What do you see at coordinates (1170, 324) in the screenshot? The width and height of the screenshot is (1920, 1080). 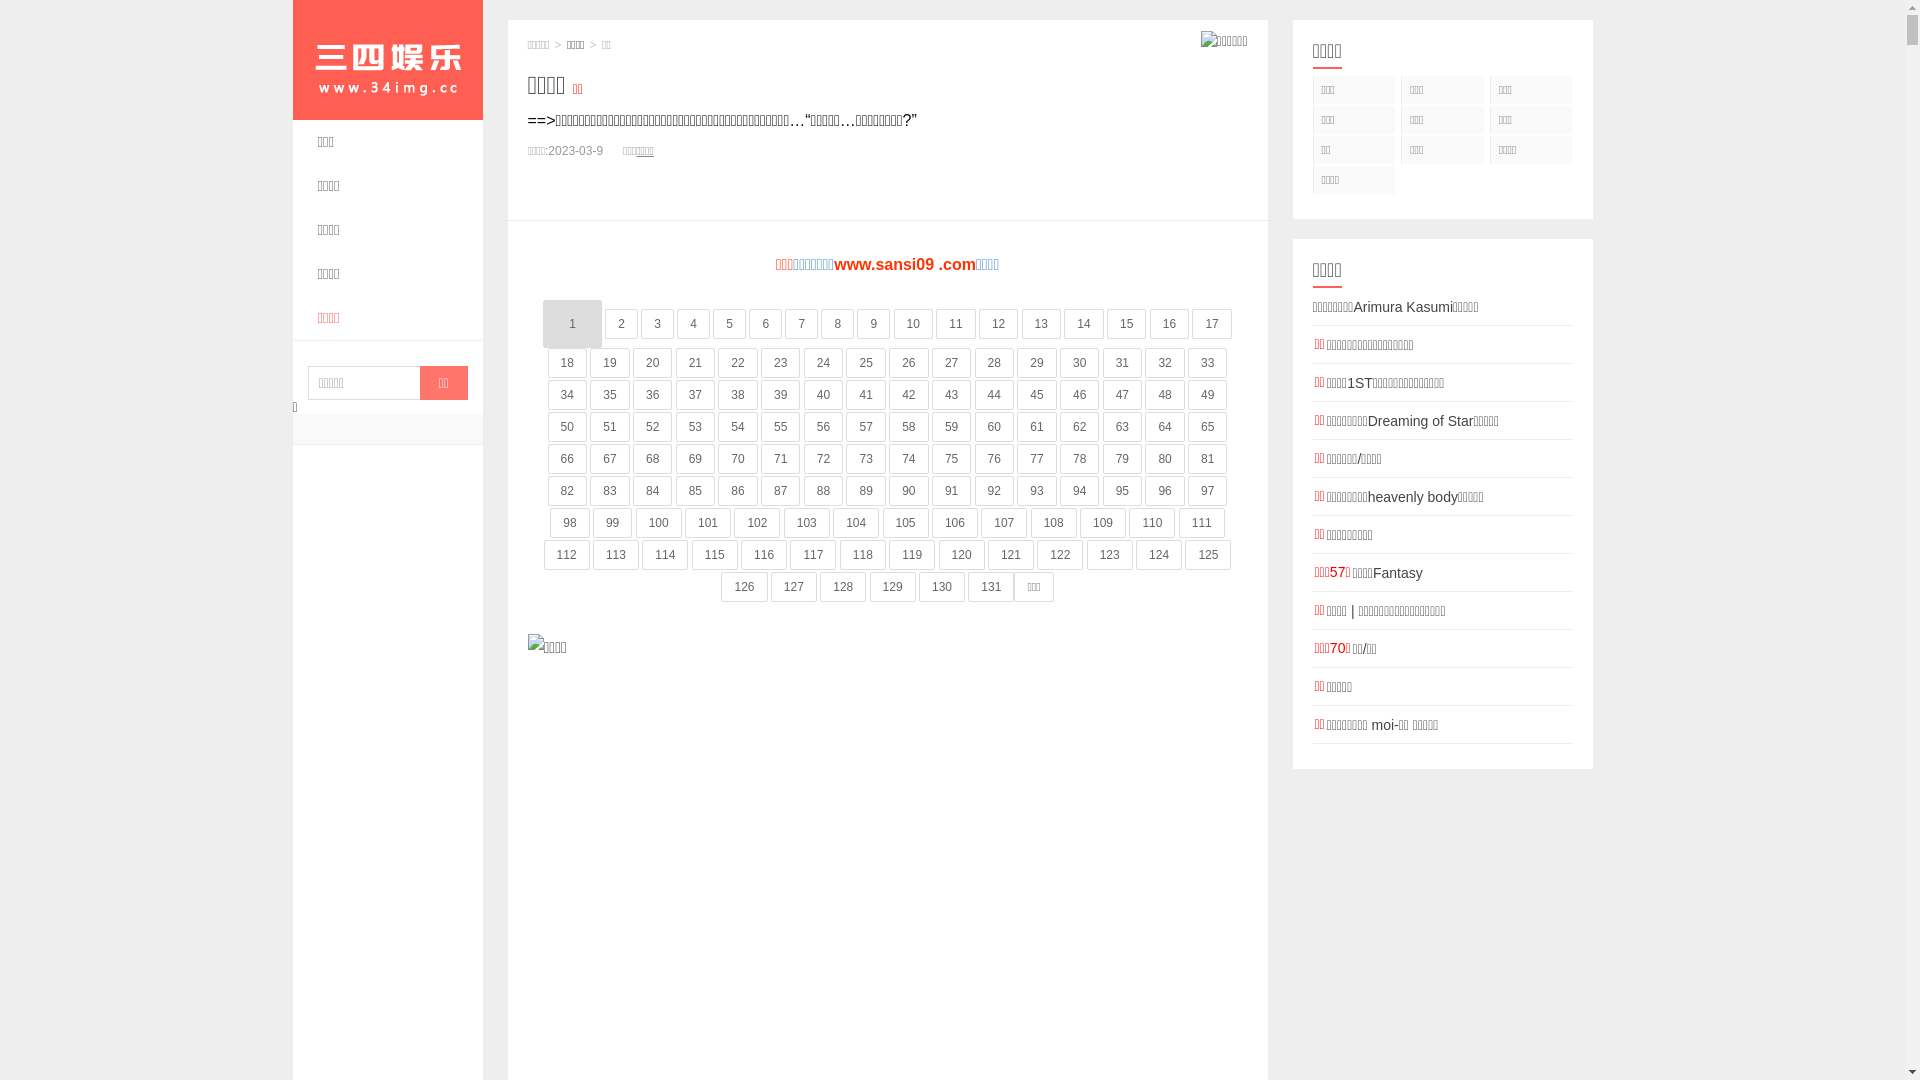 I see `16` at bounding box center [1170, 324].